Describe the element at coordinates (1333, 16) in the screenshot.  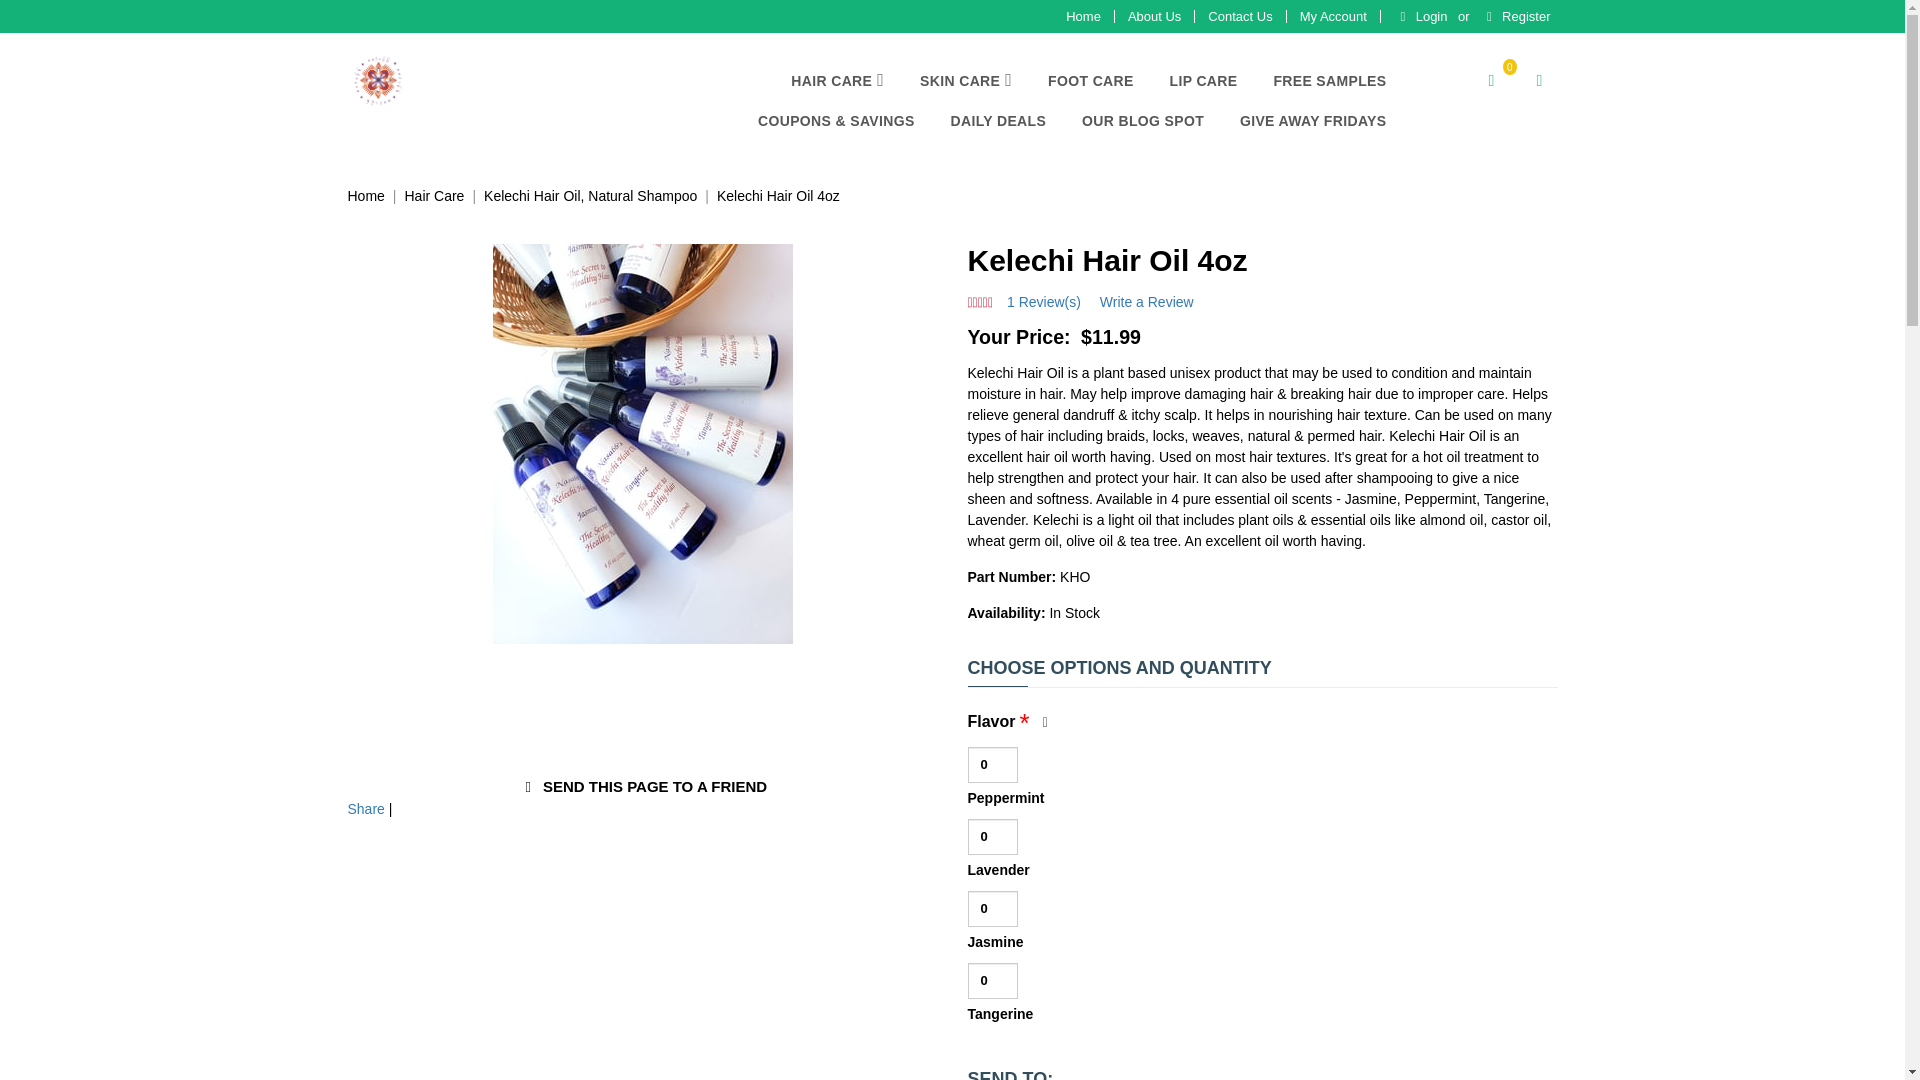
I see `My Account` at that location.